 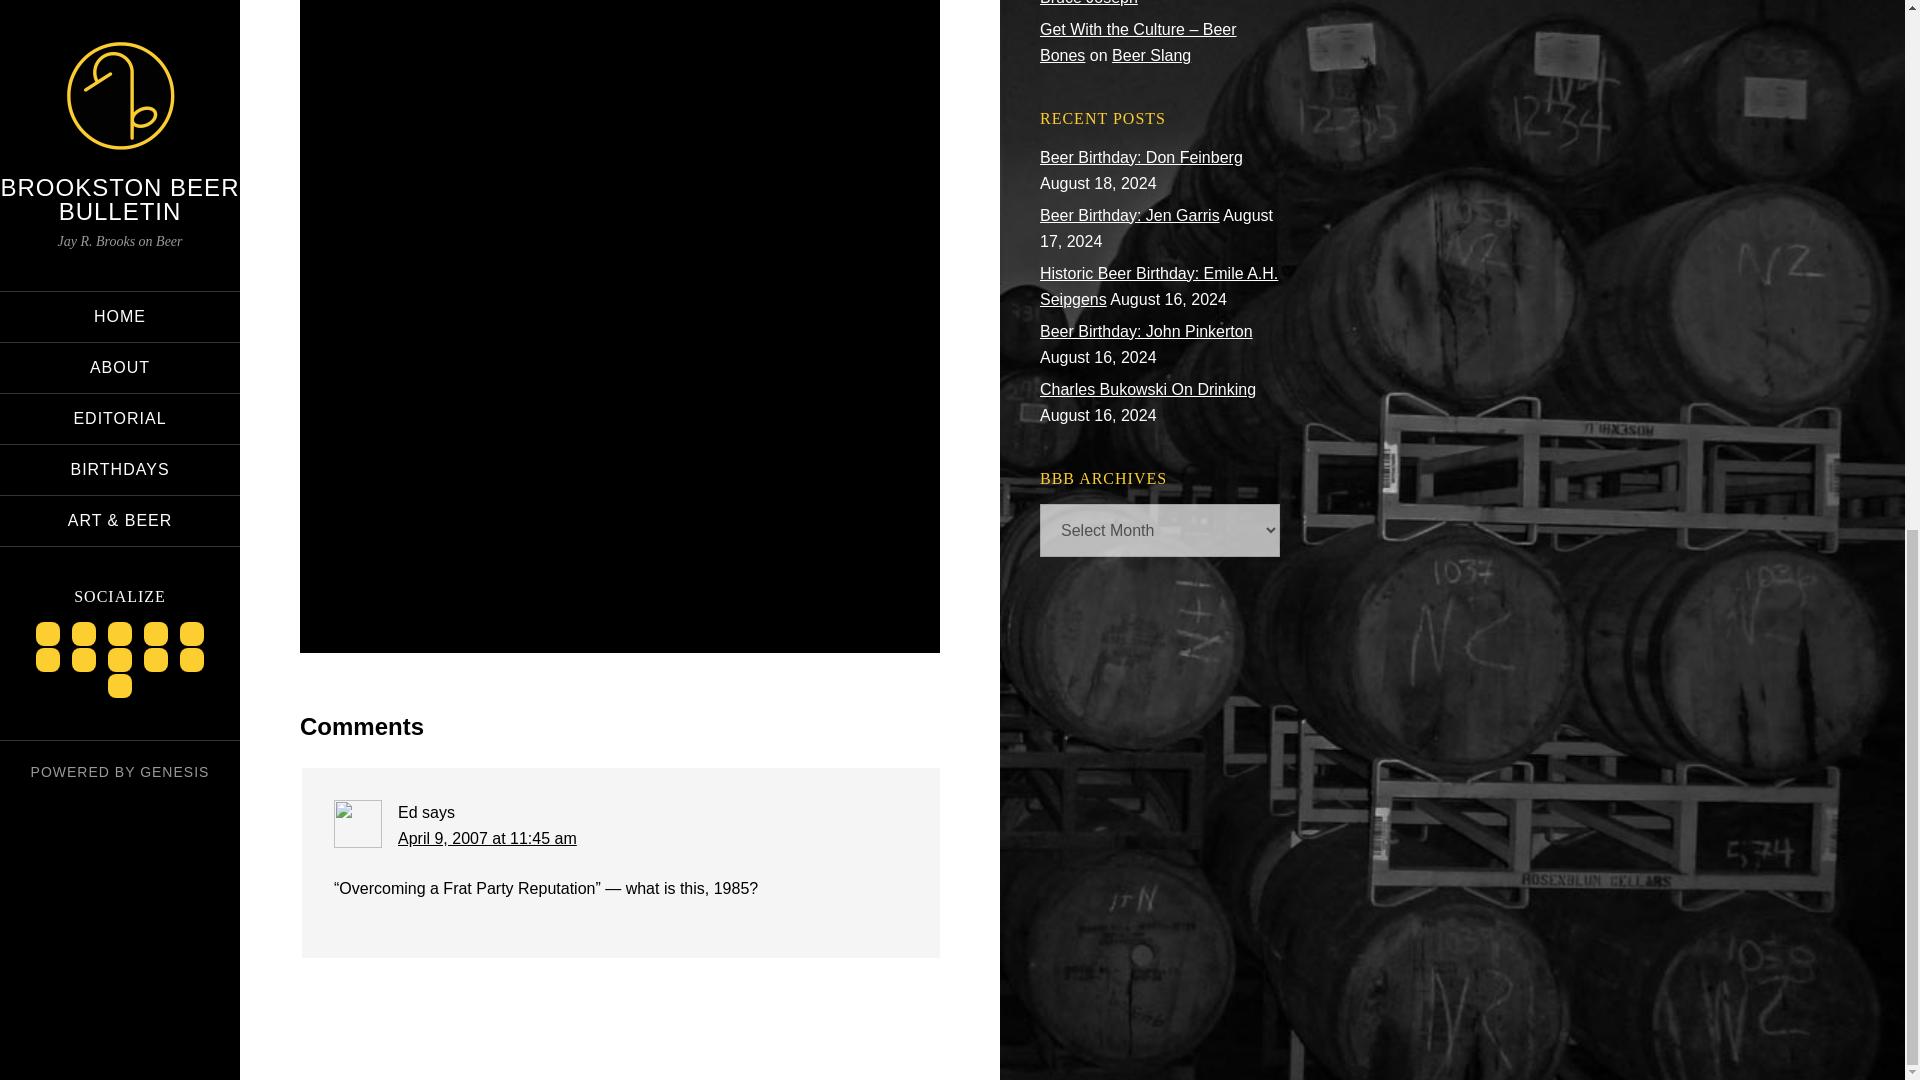 What do you see at coordinates (620, 422) in the screenshot?
I see `Advertisement` at bounding box center [620, 422].